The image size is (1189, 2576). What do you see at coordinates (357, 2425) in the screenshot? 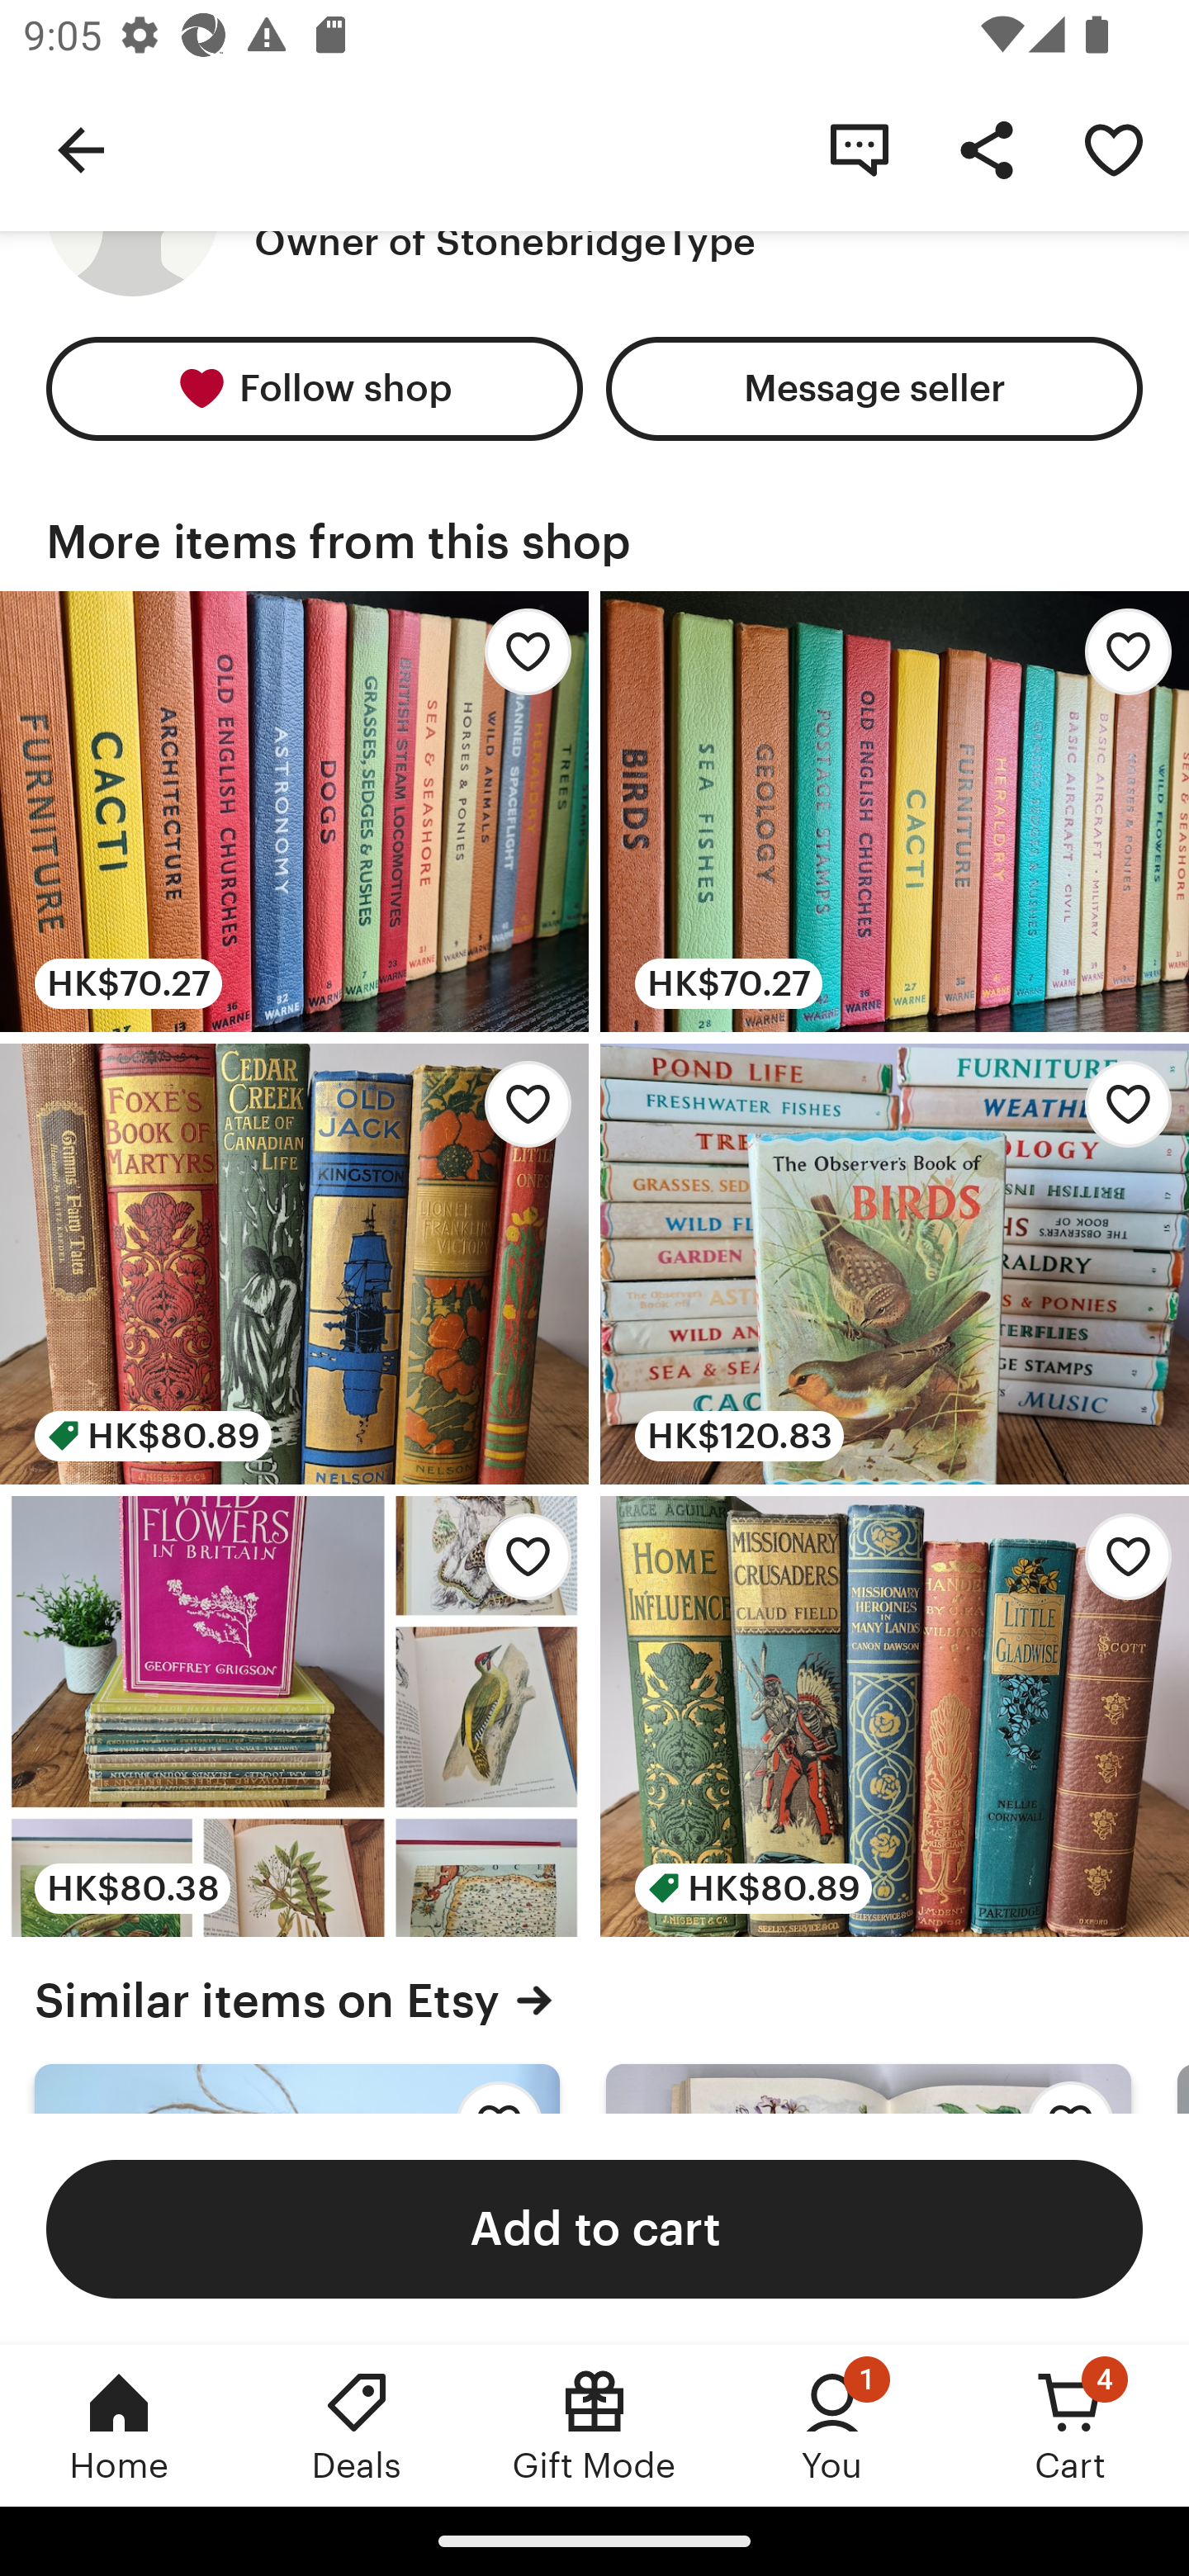
I see `Deals` at bounding box center [357, 2425].